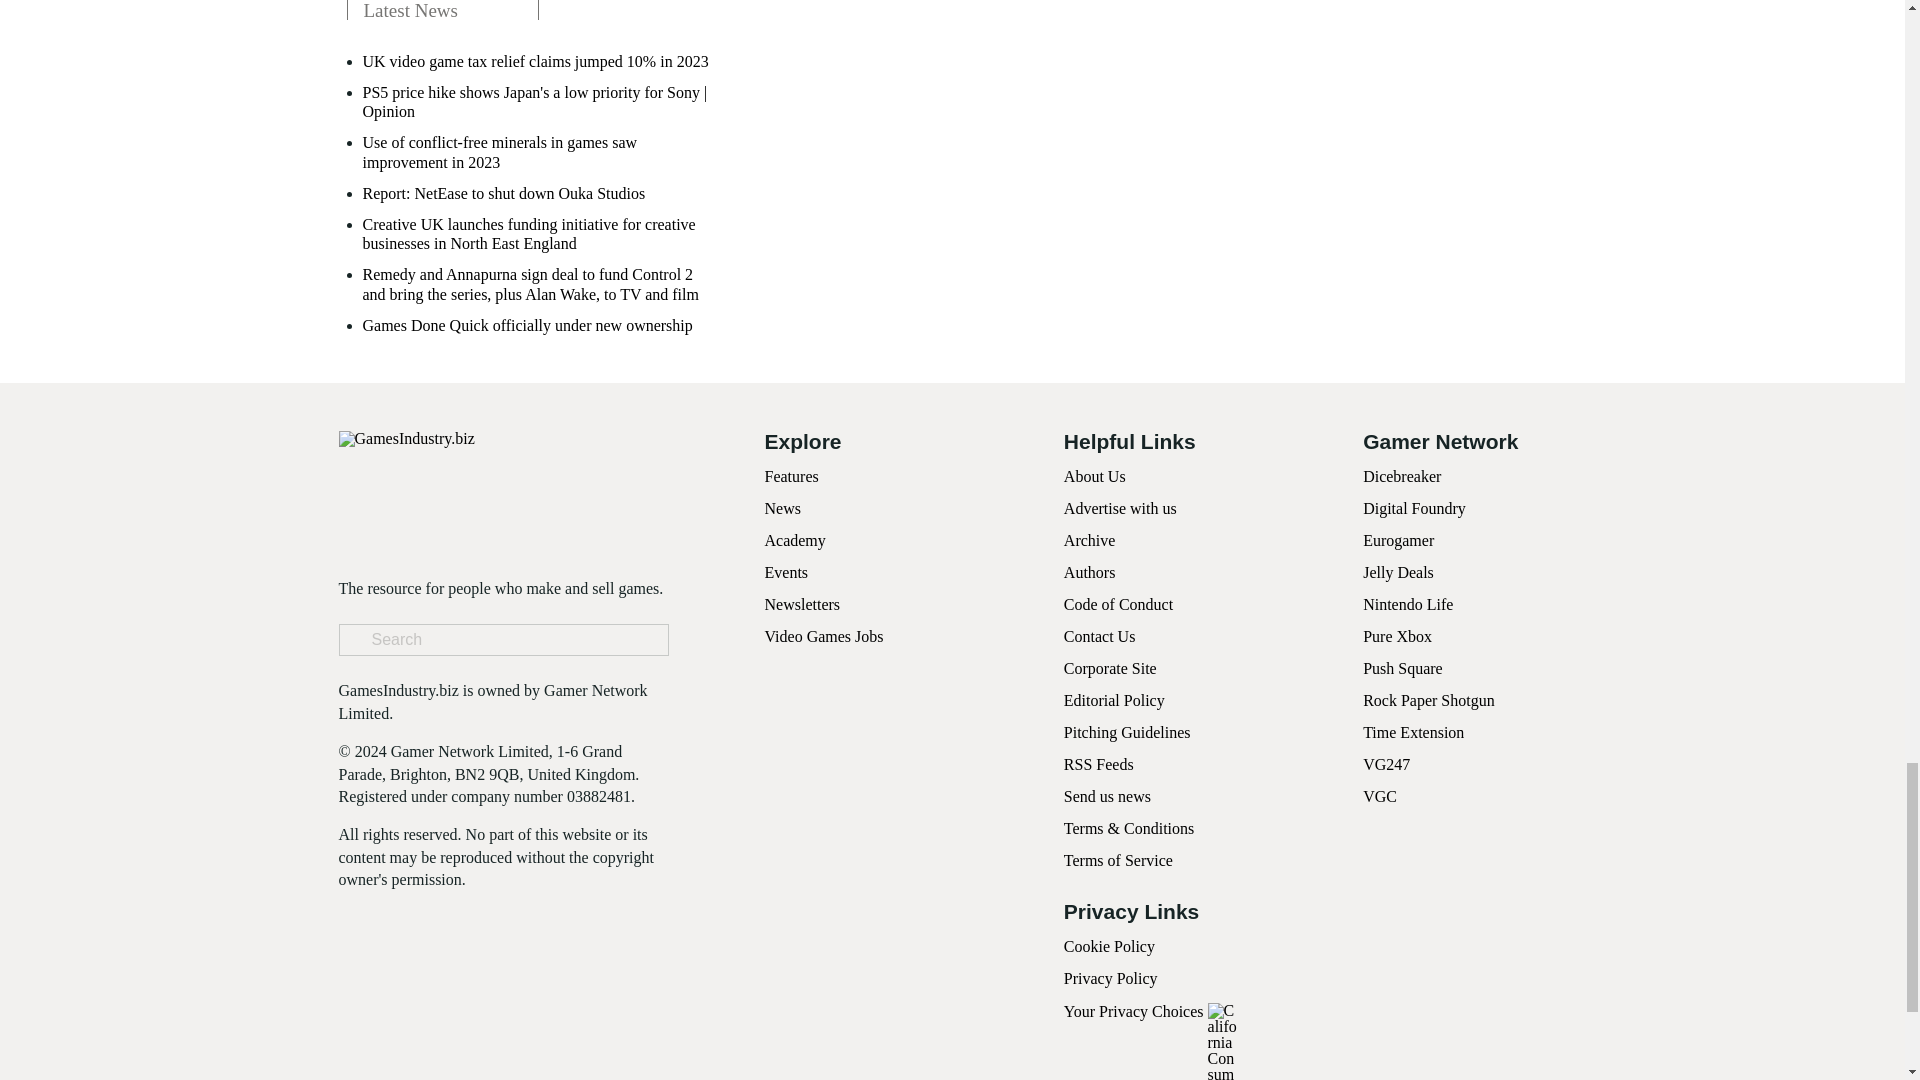 This screenshot has height=1080, width=1920. I want to click on Academy, so click(794, 540).